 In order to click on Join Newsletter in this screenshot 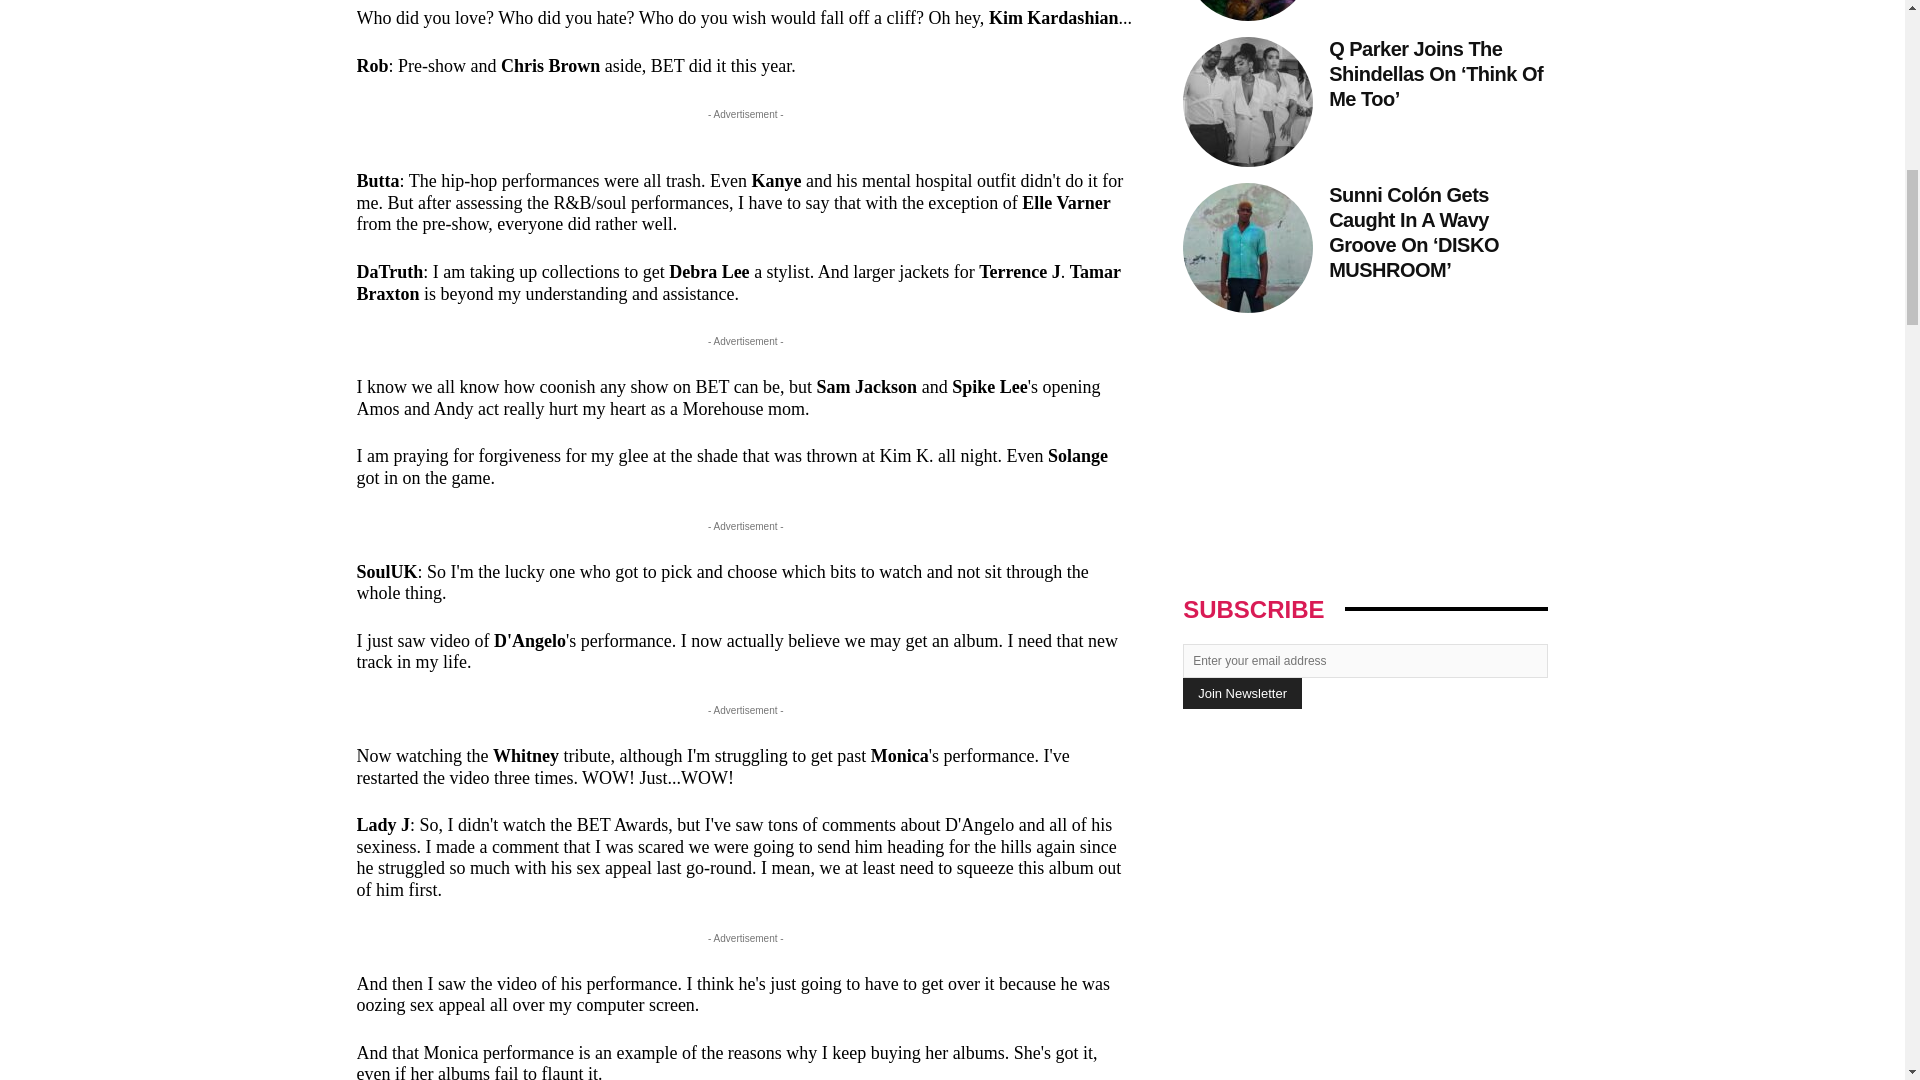, I will do `click(1242, 693)`.